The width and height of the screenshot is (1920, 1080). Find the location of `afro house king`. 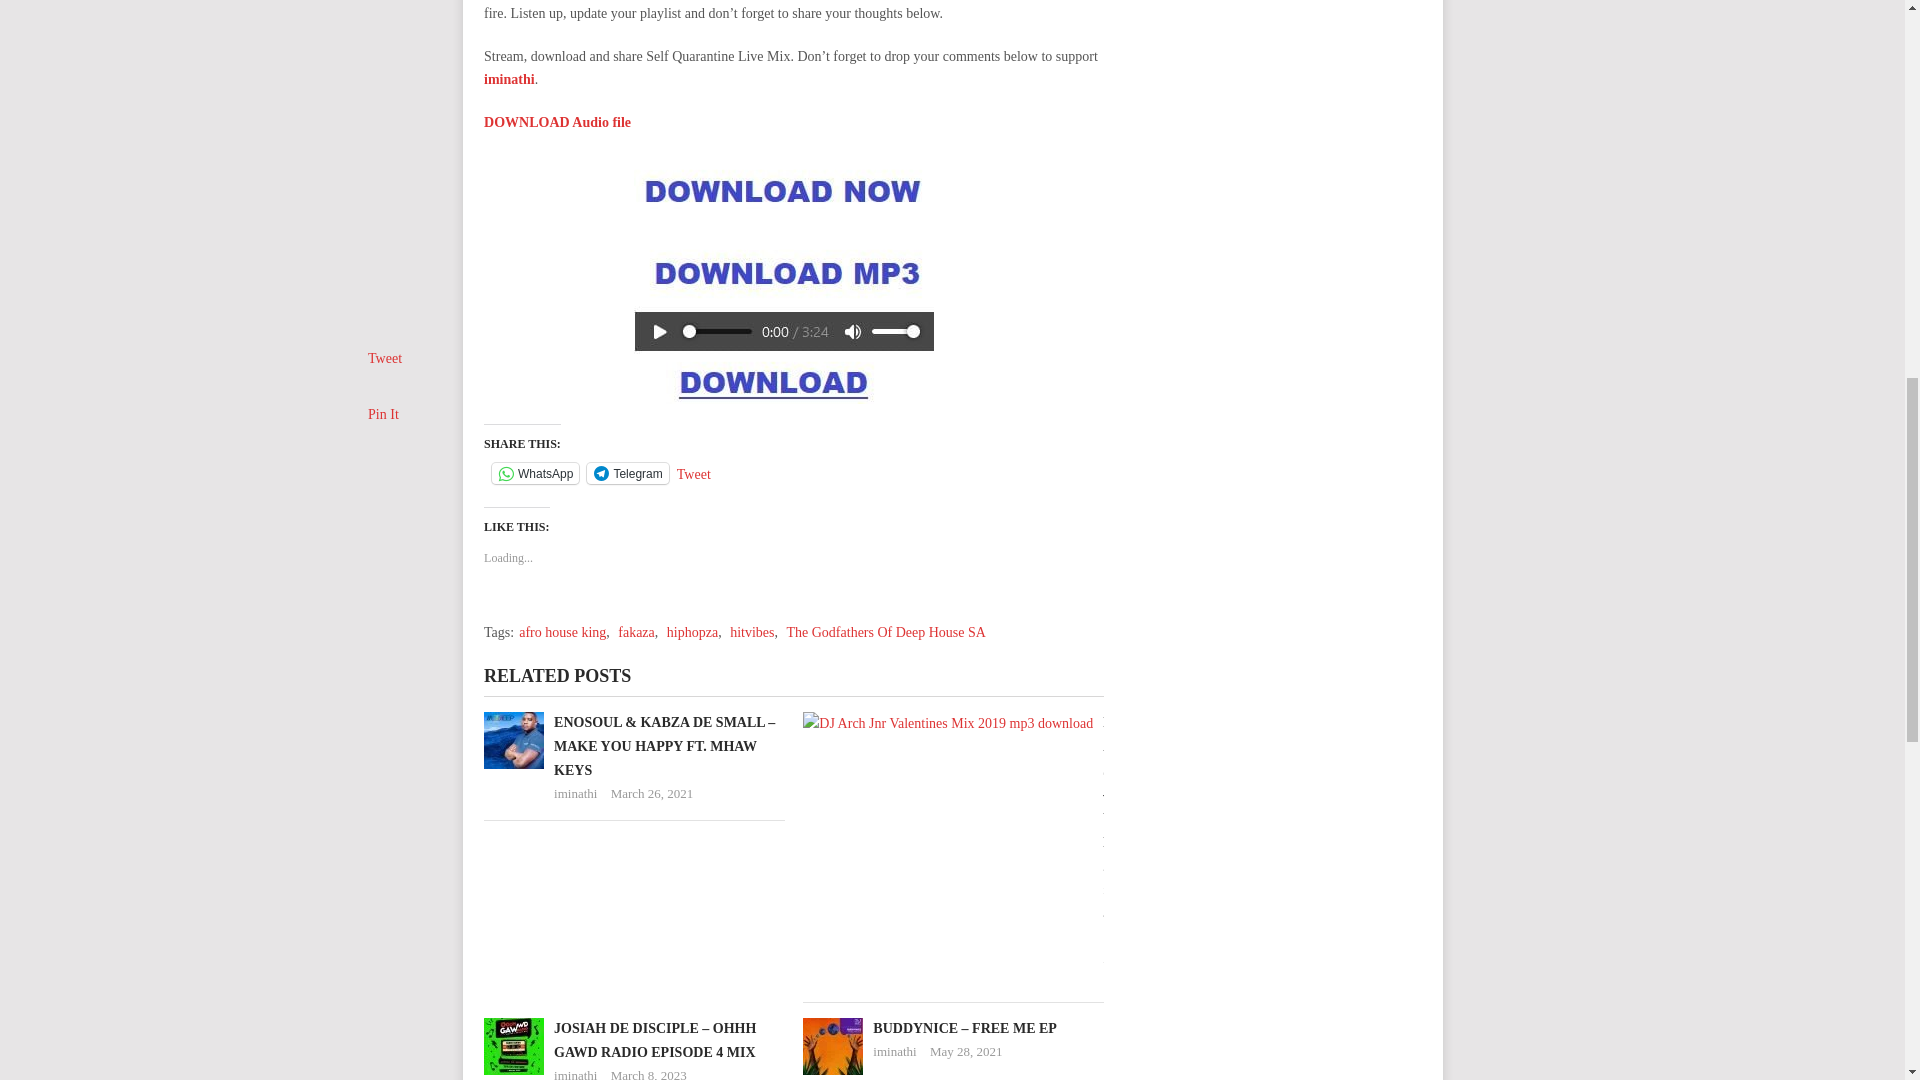

afro house king is located at coordinates (562, 632).